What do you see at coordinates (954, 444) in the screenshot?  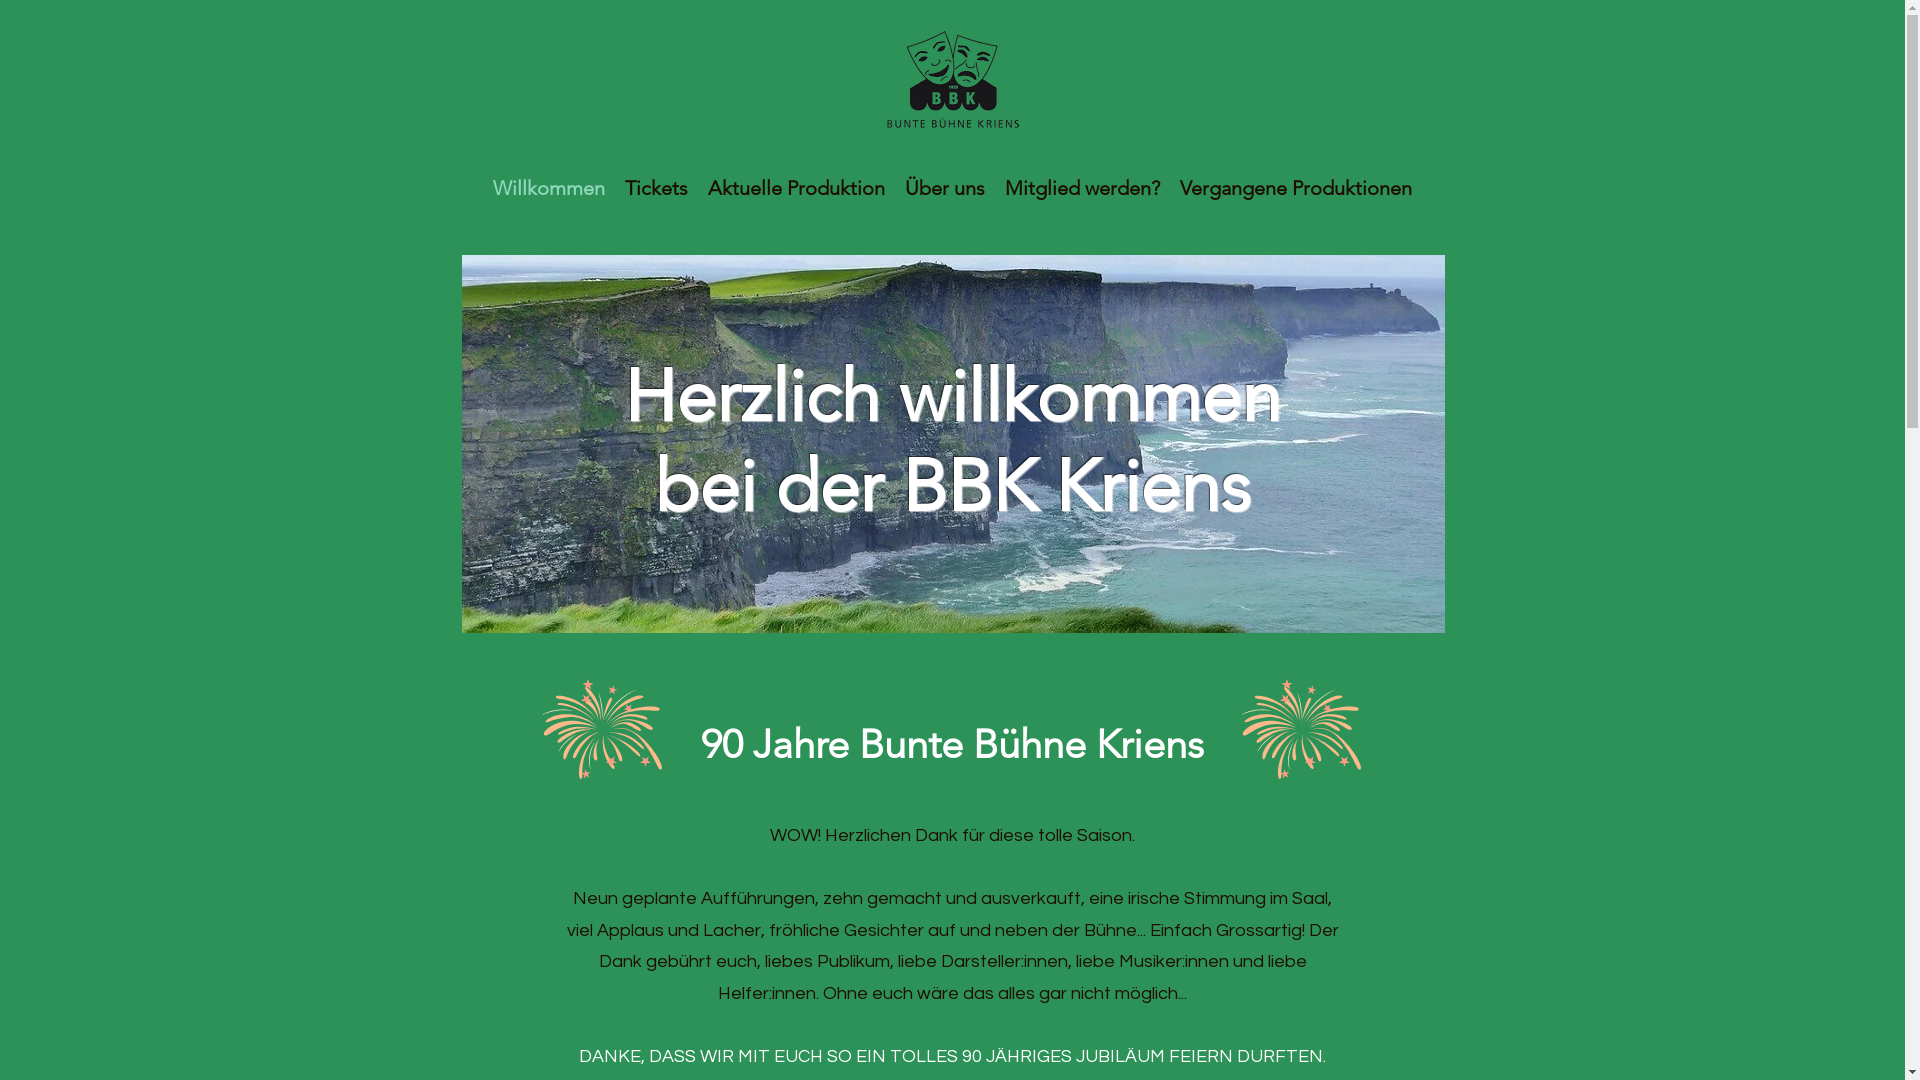 I see `Irland-Cliffs-of-Mother-1170x450.jpg` at bounding box center [954, 444].